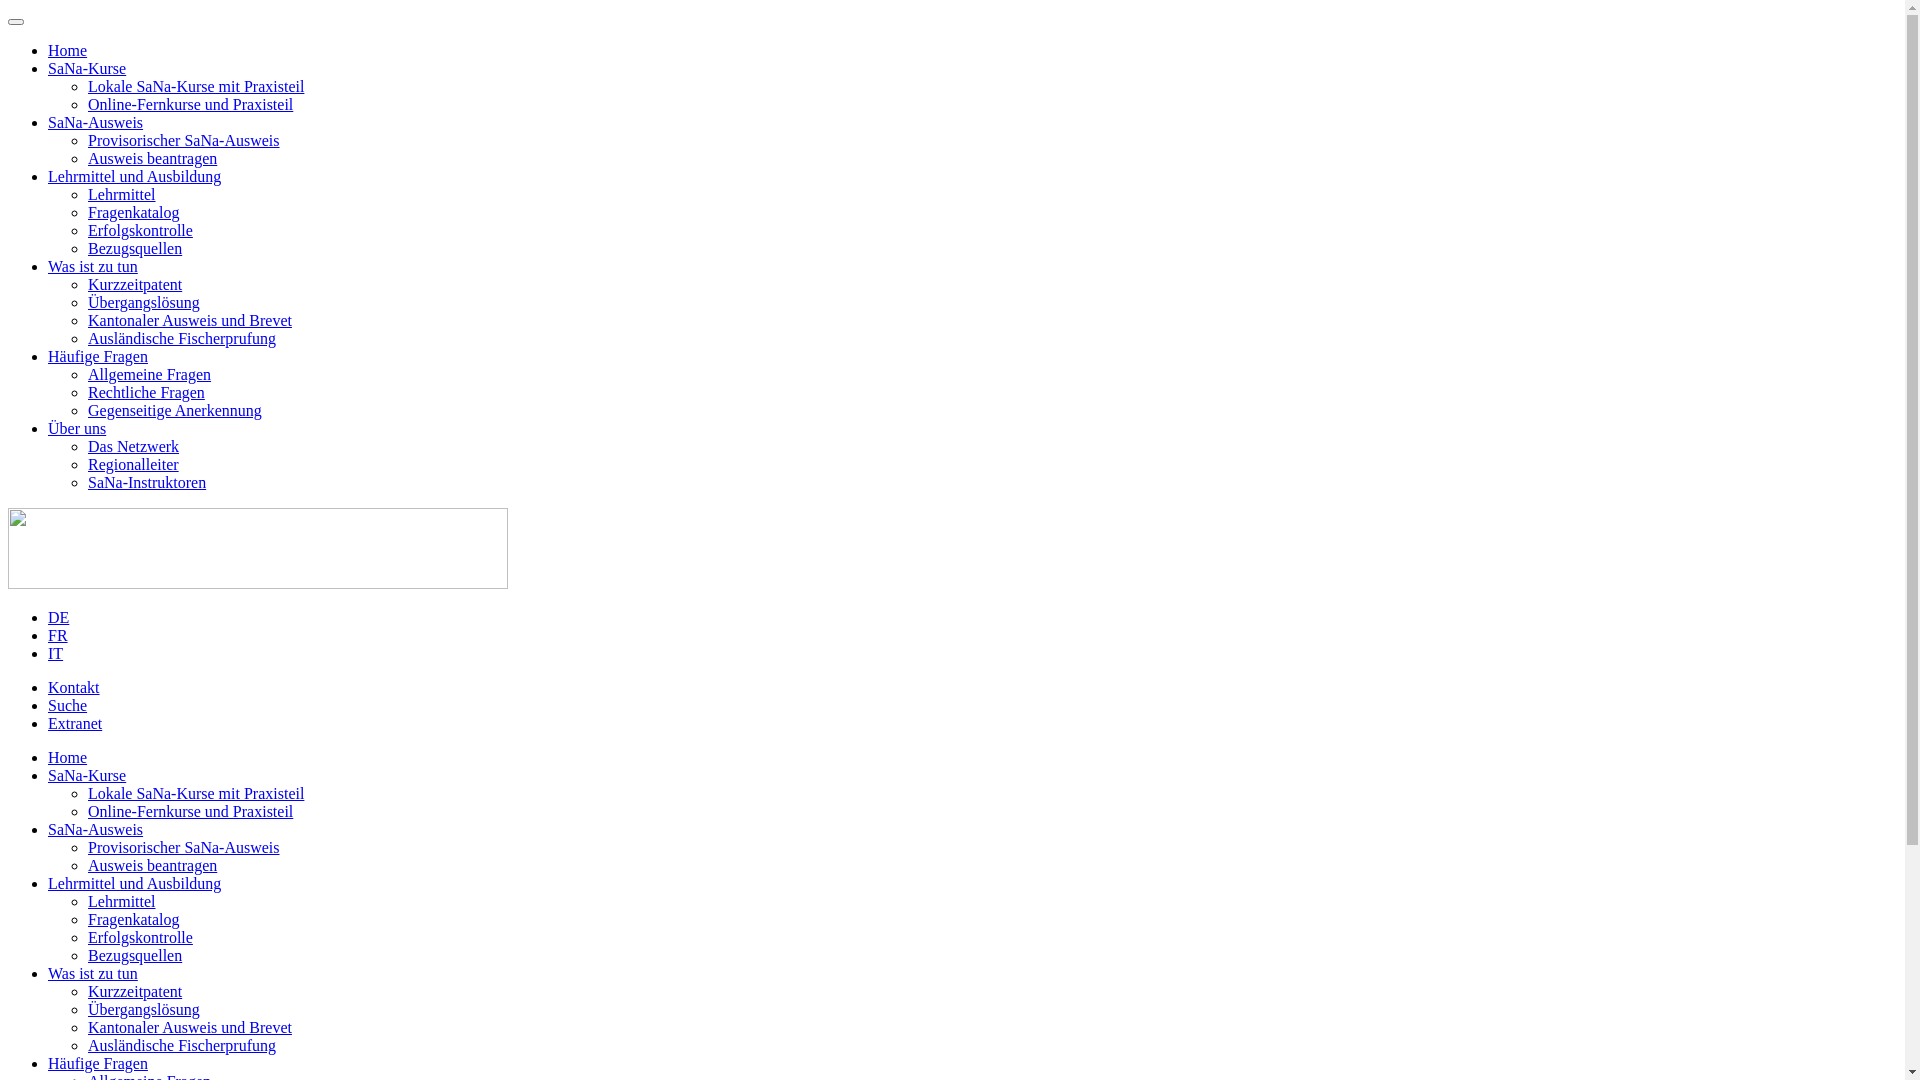 This screenshot has height=1080, width=1920. Describe the element at coordinates (184, 140) in the screenshot. I see `Provisorischer SaNa-Ausweis` at that location.